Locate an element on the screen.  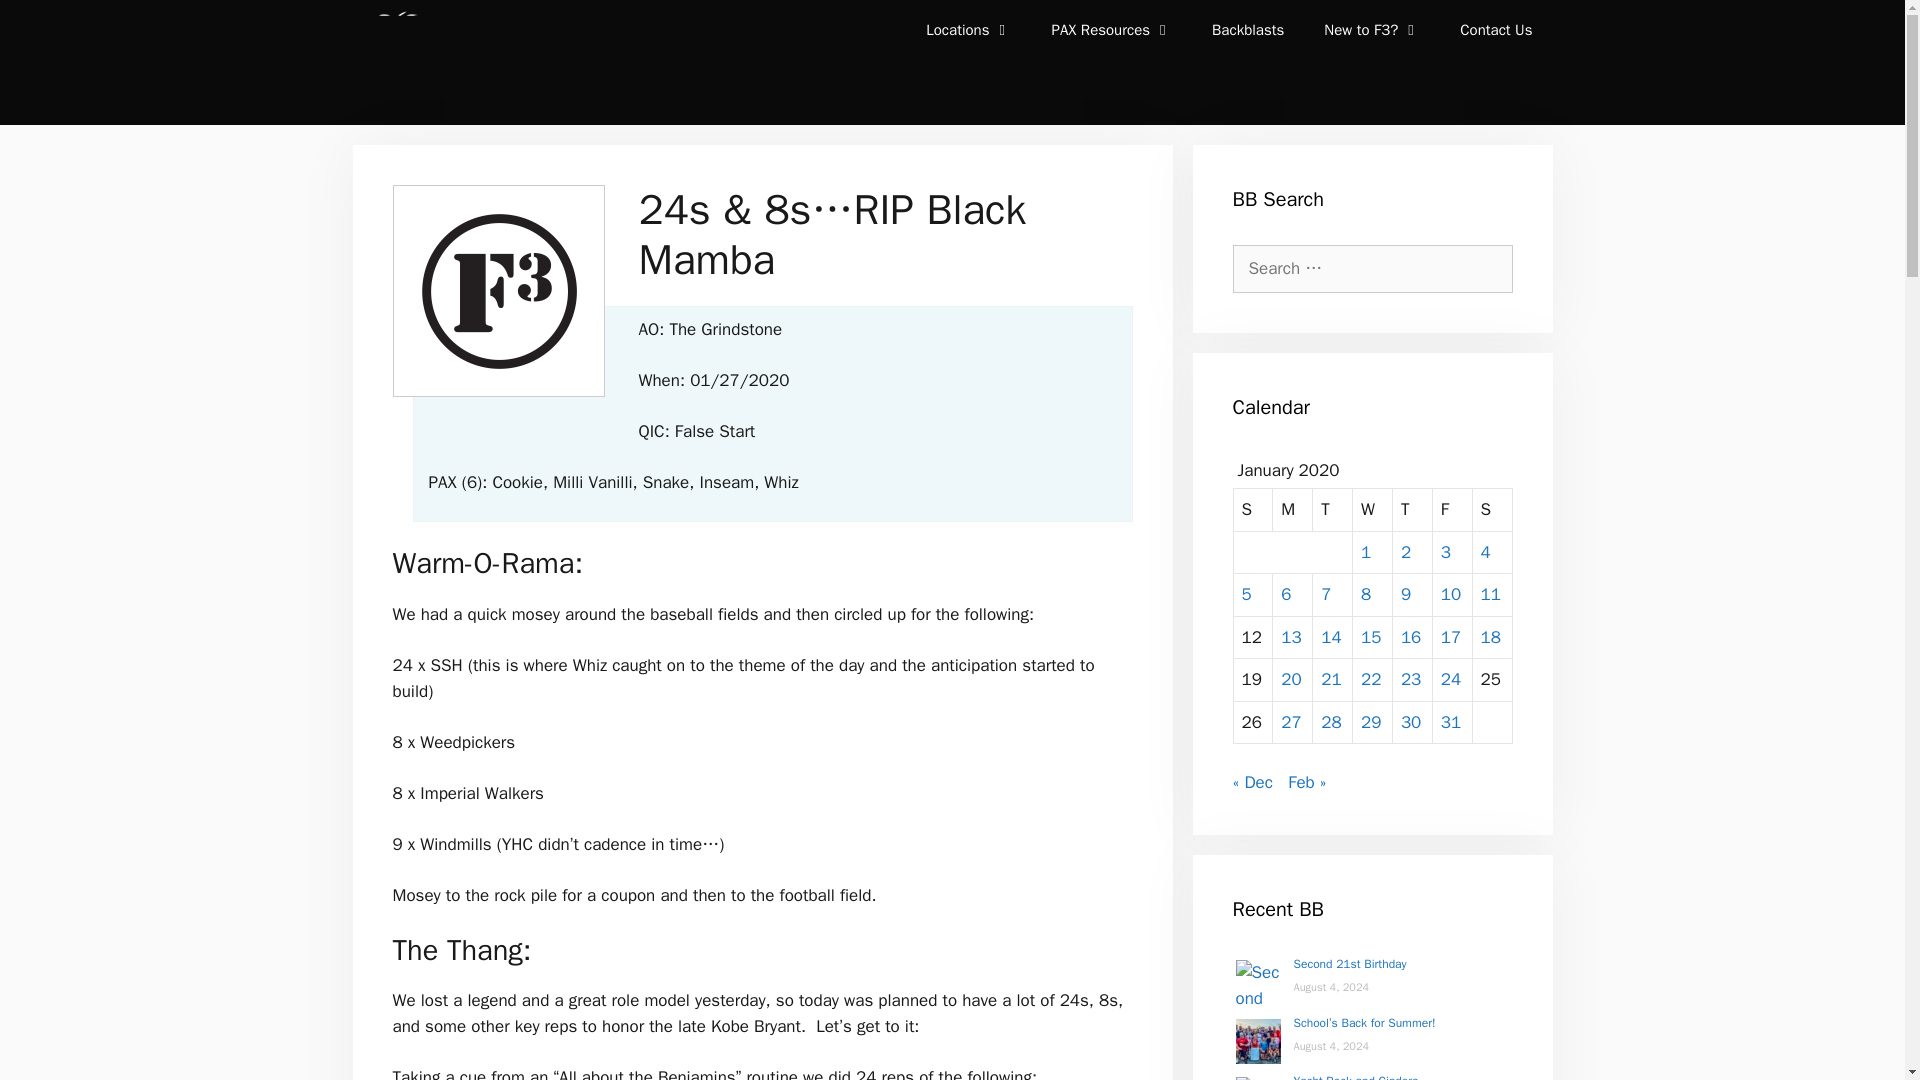
Thursday is located at coordinates (1412, 510).